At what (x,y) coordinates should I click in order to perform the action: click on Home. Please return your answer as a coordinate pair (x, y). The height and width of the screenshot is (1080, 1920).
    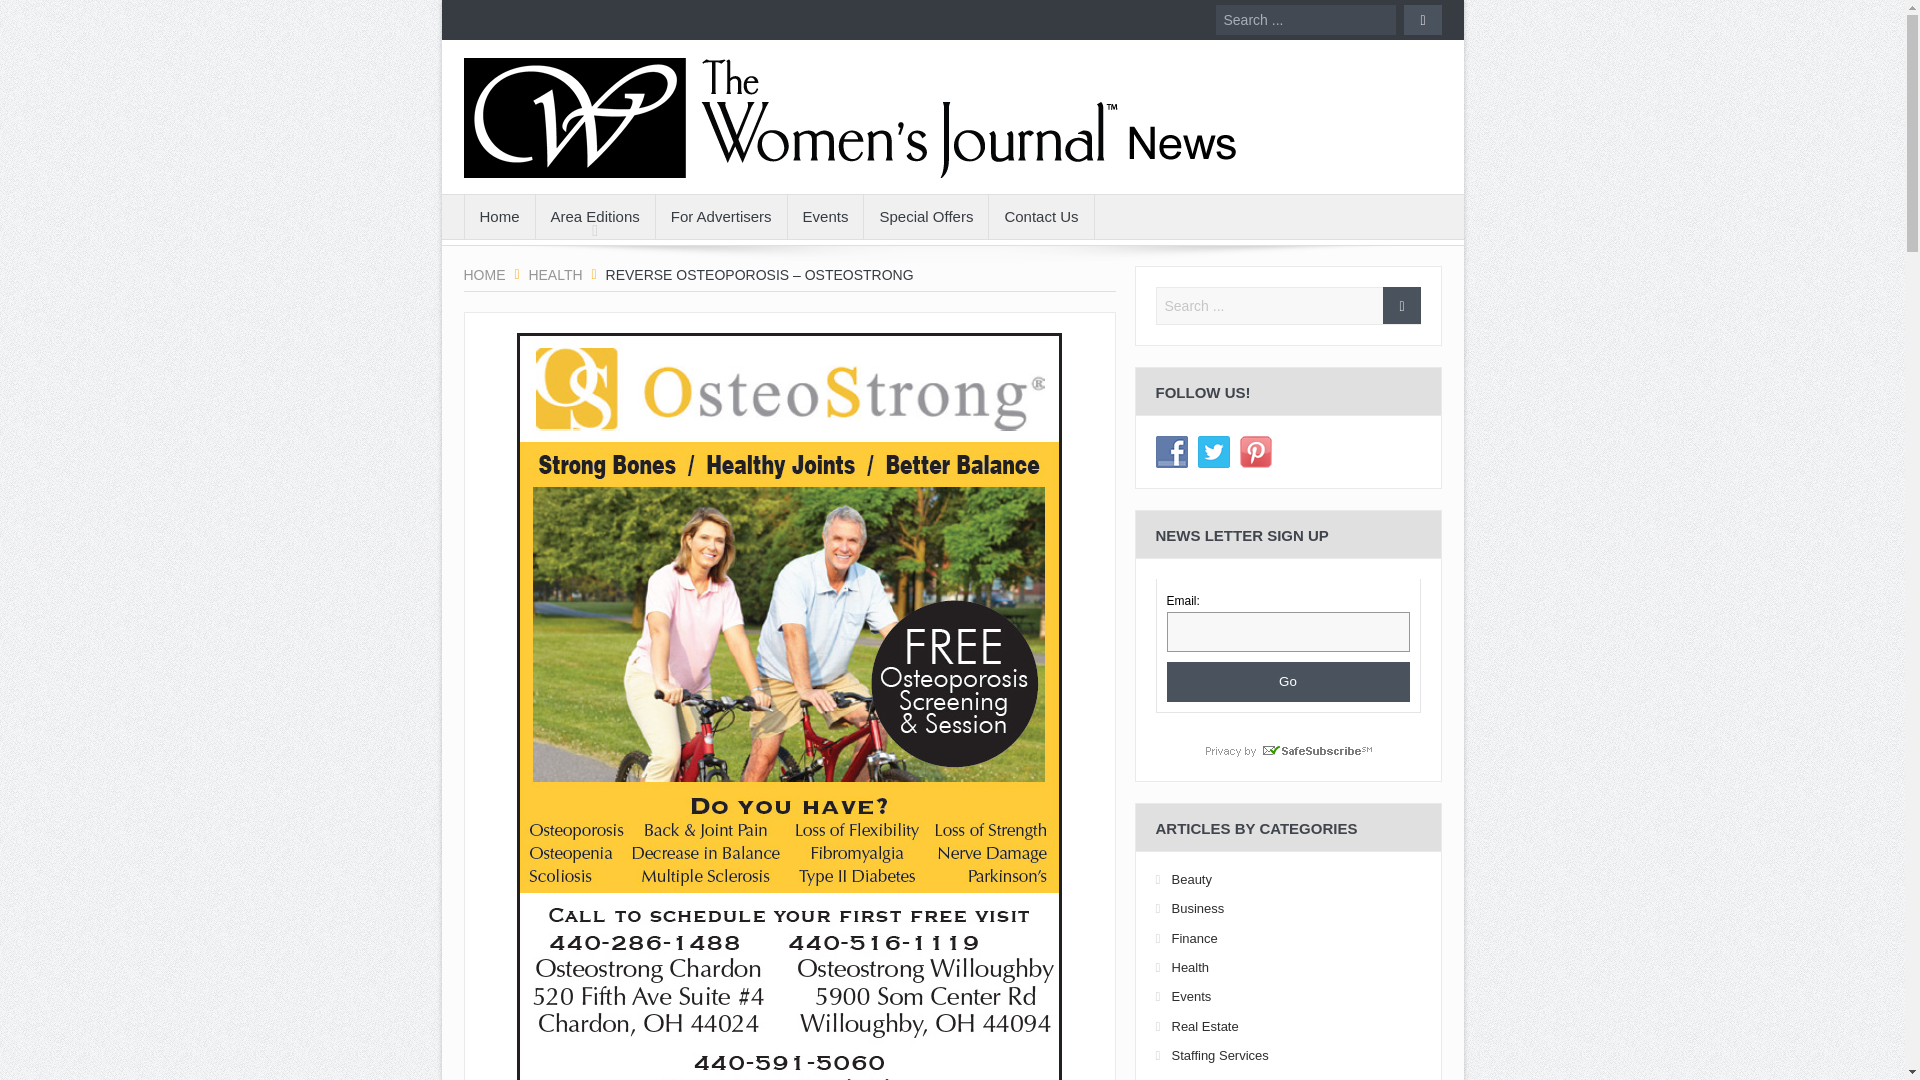
    Looking at the image, I should click on (498, 216).